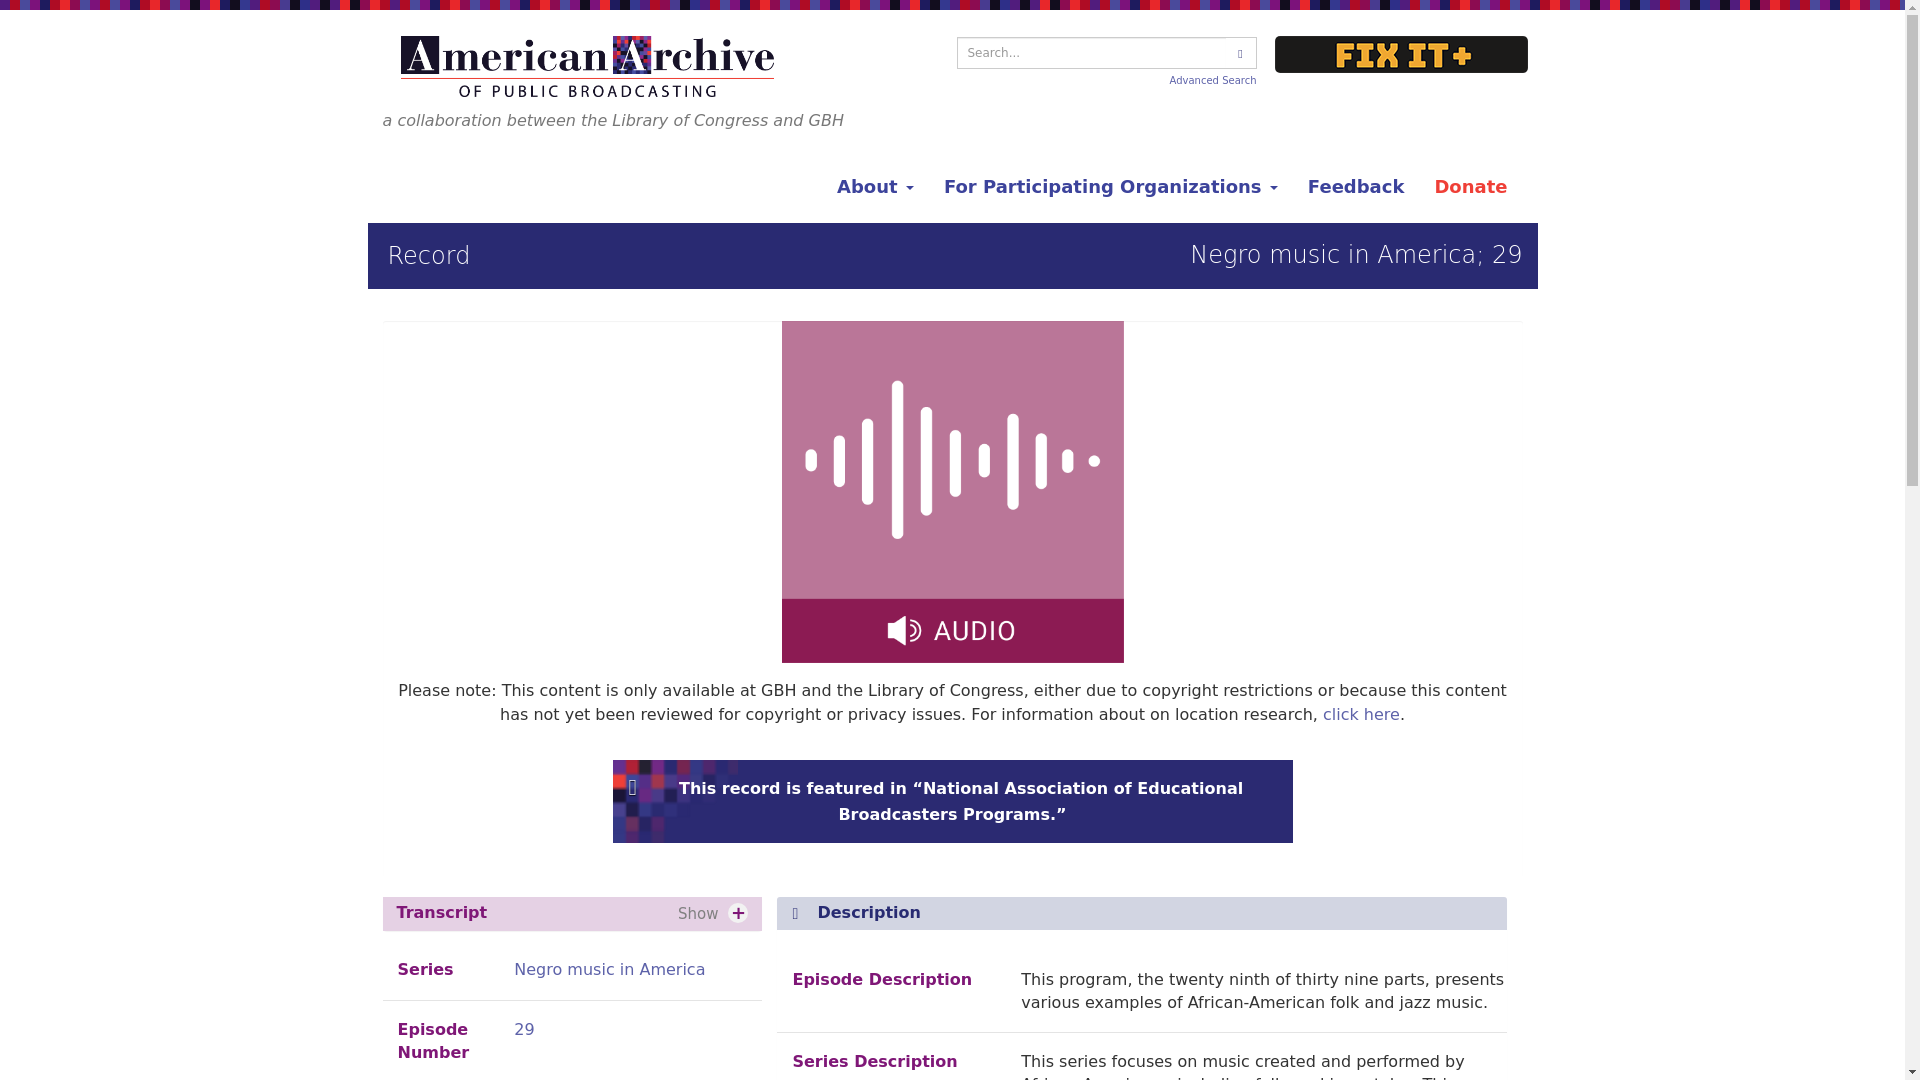 The width and height of the screenshot is (1920, 1080). Describe the element at coordinates (875, 186) in the screenshot. I see `About` at that location.